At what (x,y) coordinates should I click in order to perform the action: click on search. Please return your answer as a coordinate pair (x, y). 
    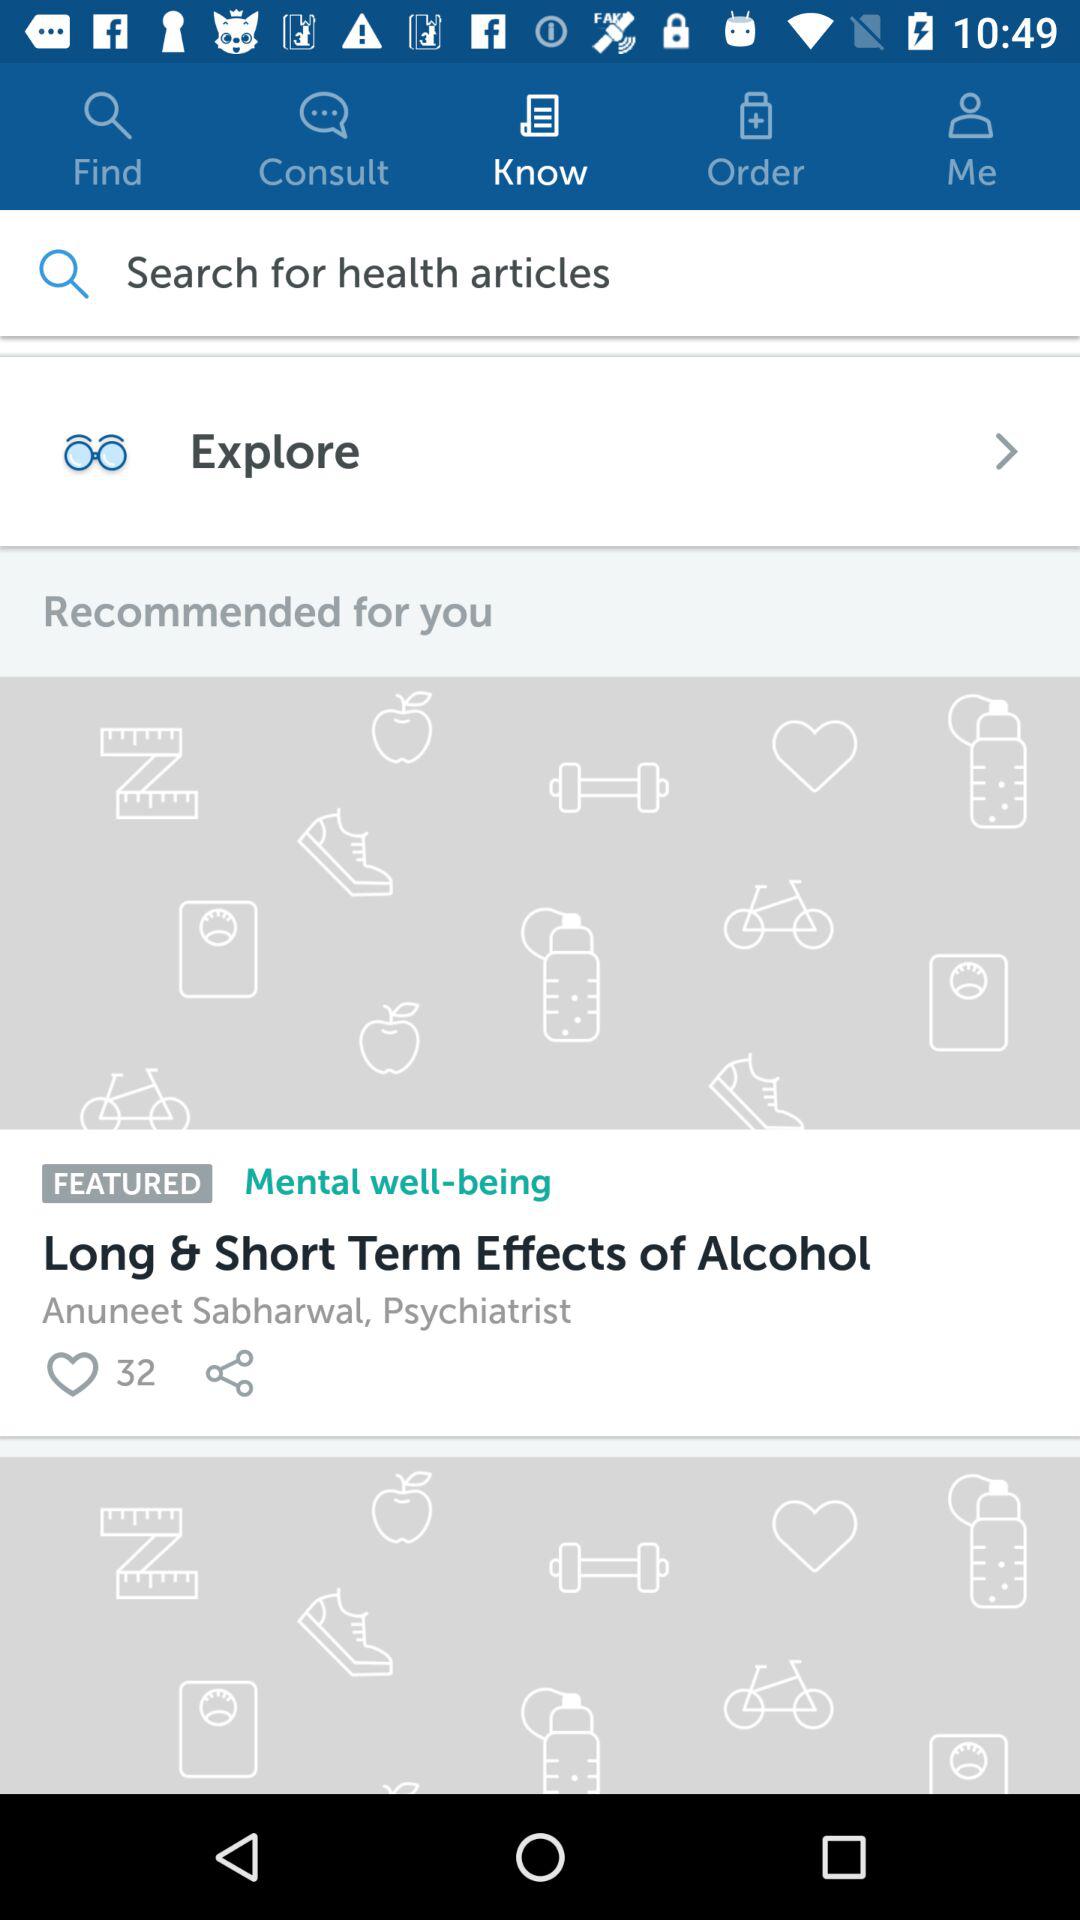
    Looking at the image, I should click on (62, 272).